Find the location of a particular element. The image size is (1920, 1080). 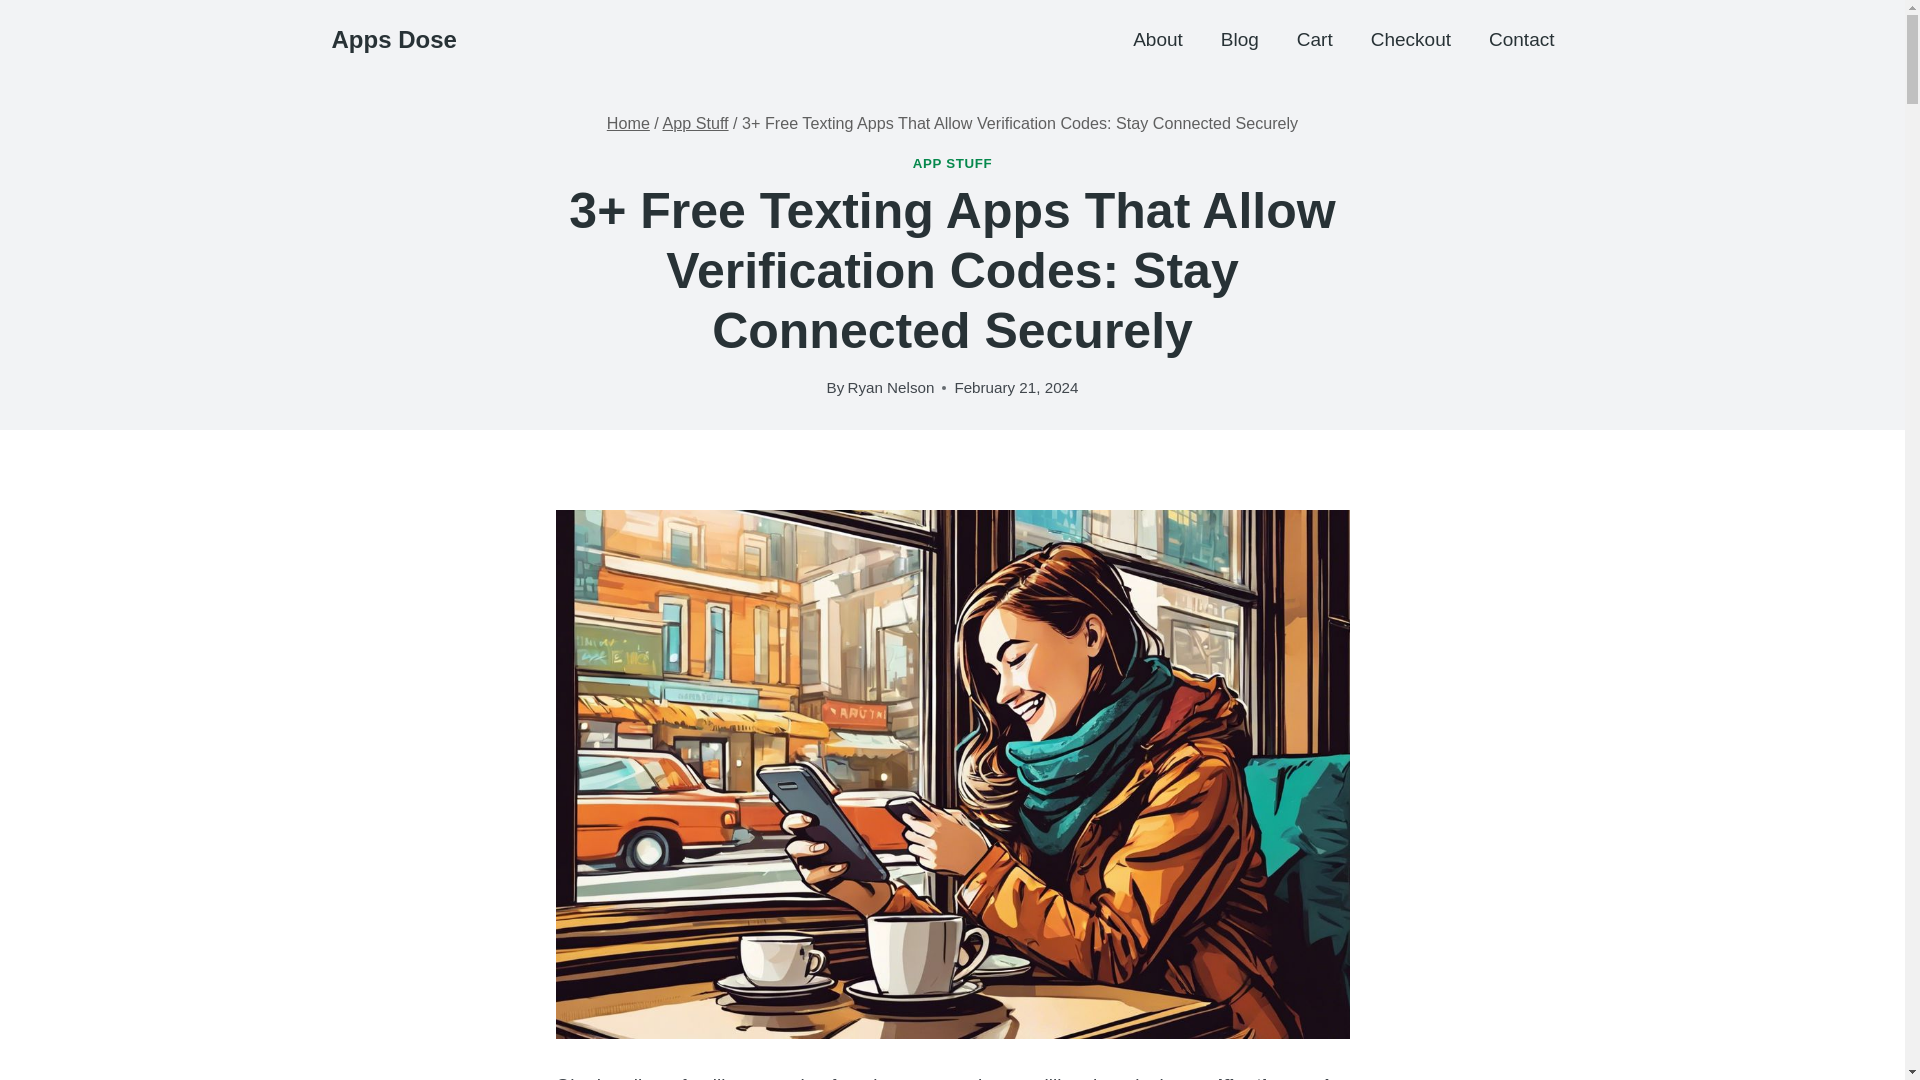

About is located at coordinates (1157, 38).